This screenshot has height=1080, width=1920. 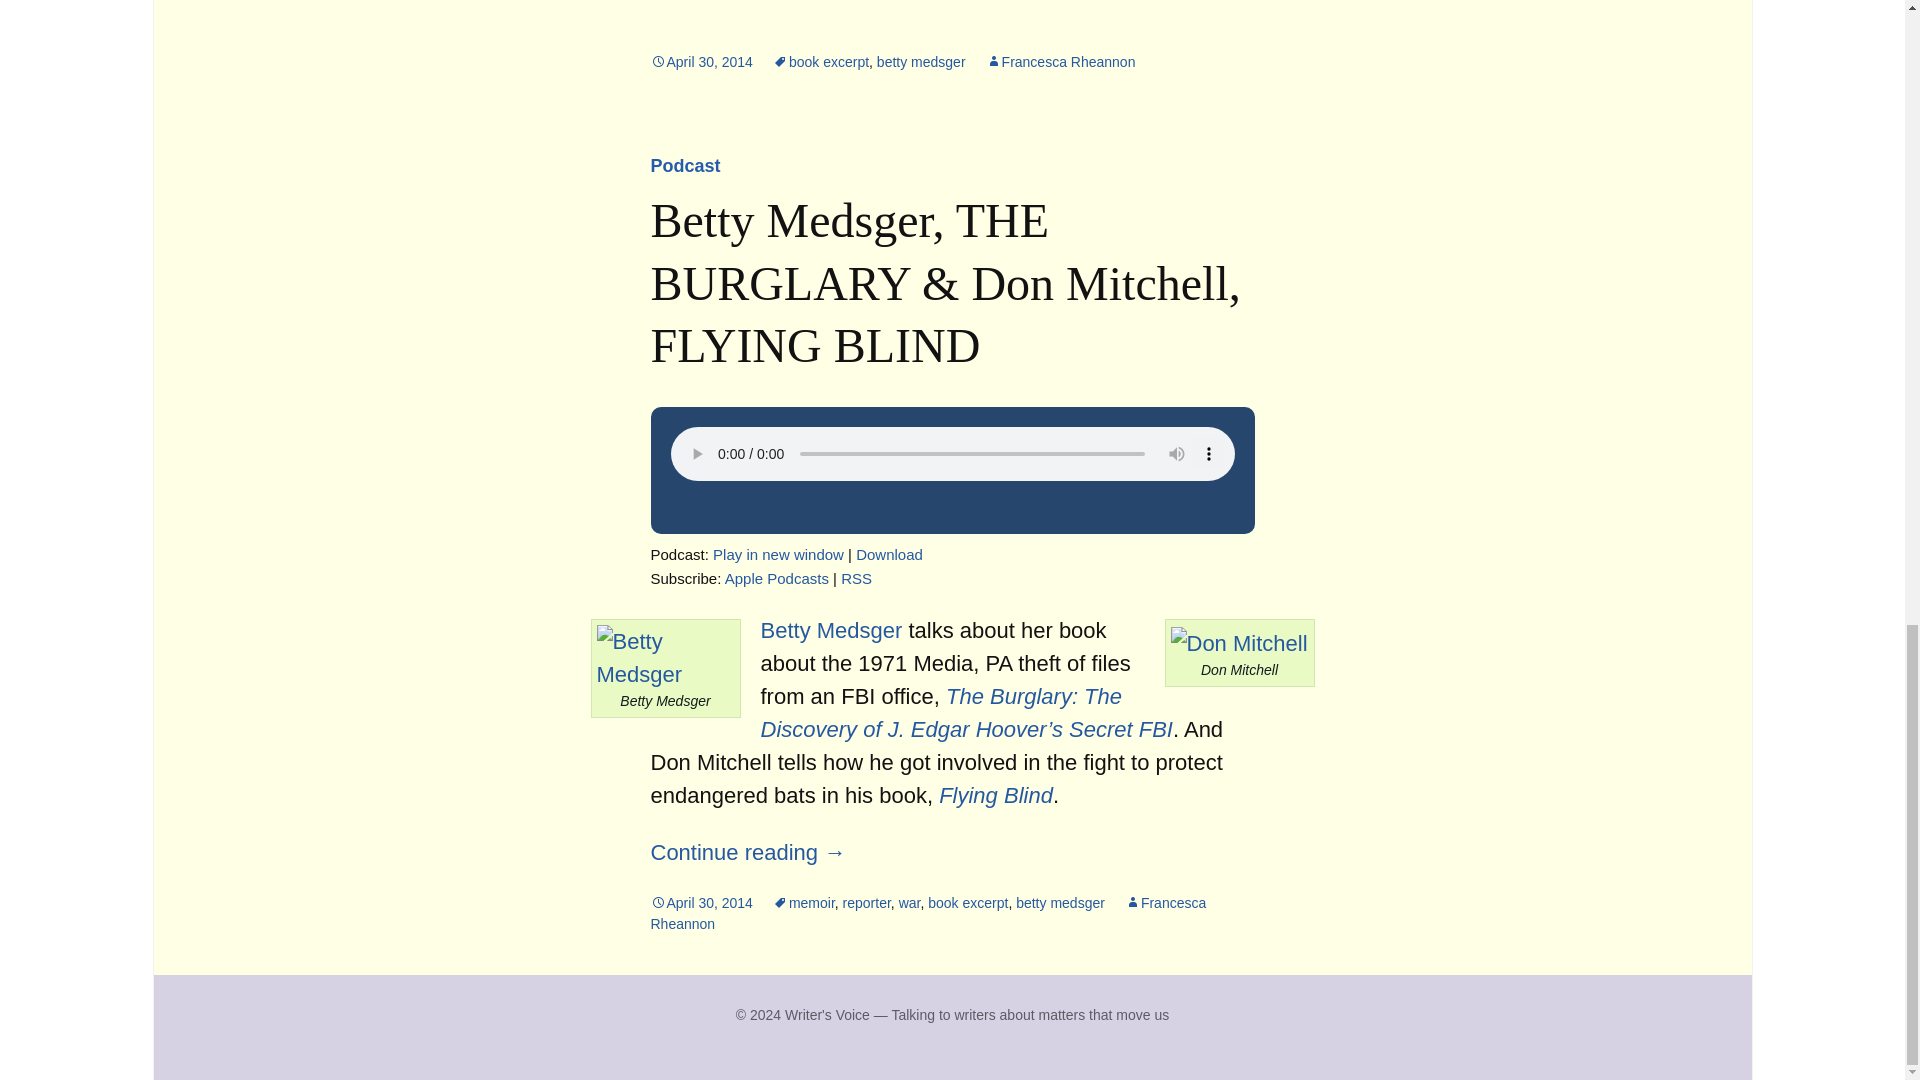 I want to click on April 30, 2014, so click(x=701, y=62).